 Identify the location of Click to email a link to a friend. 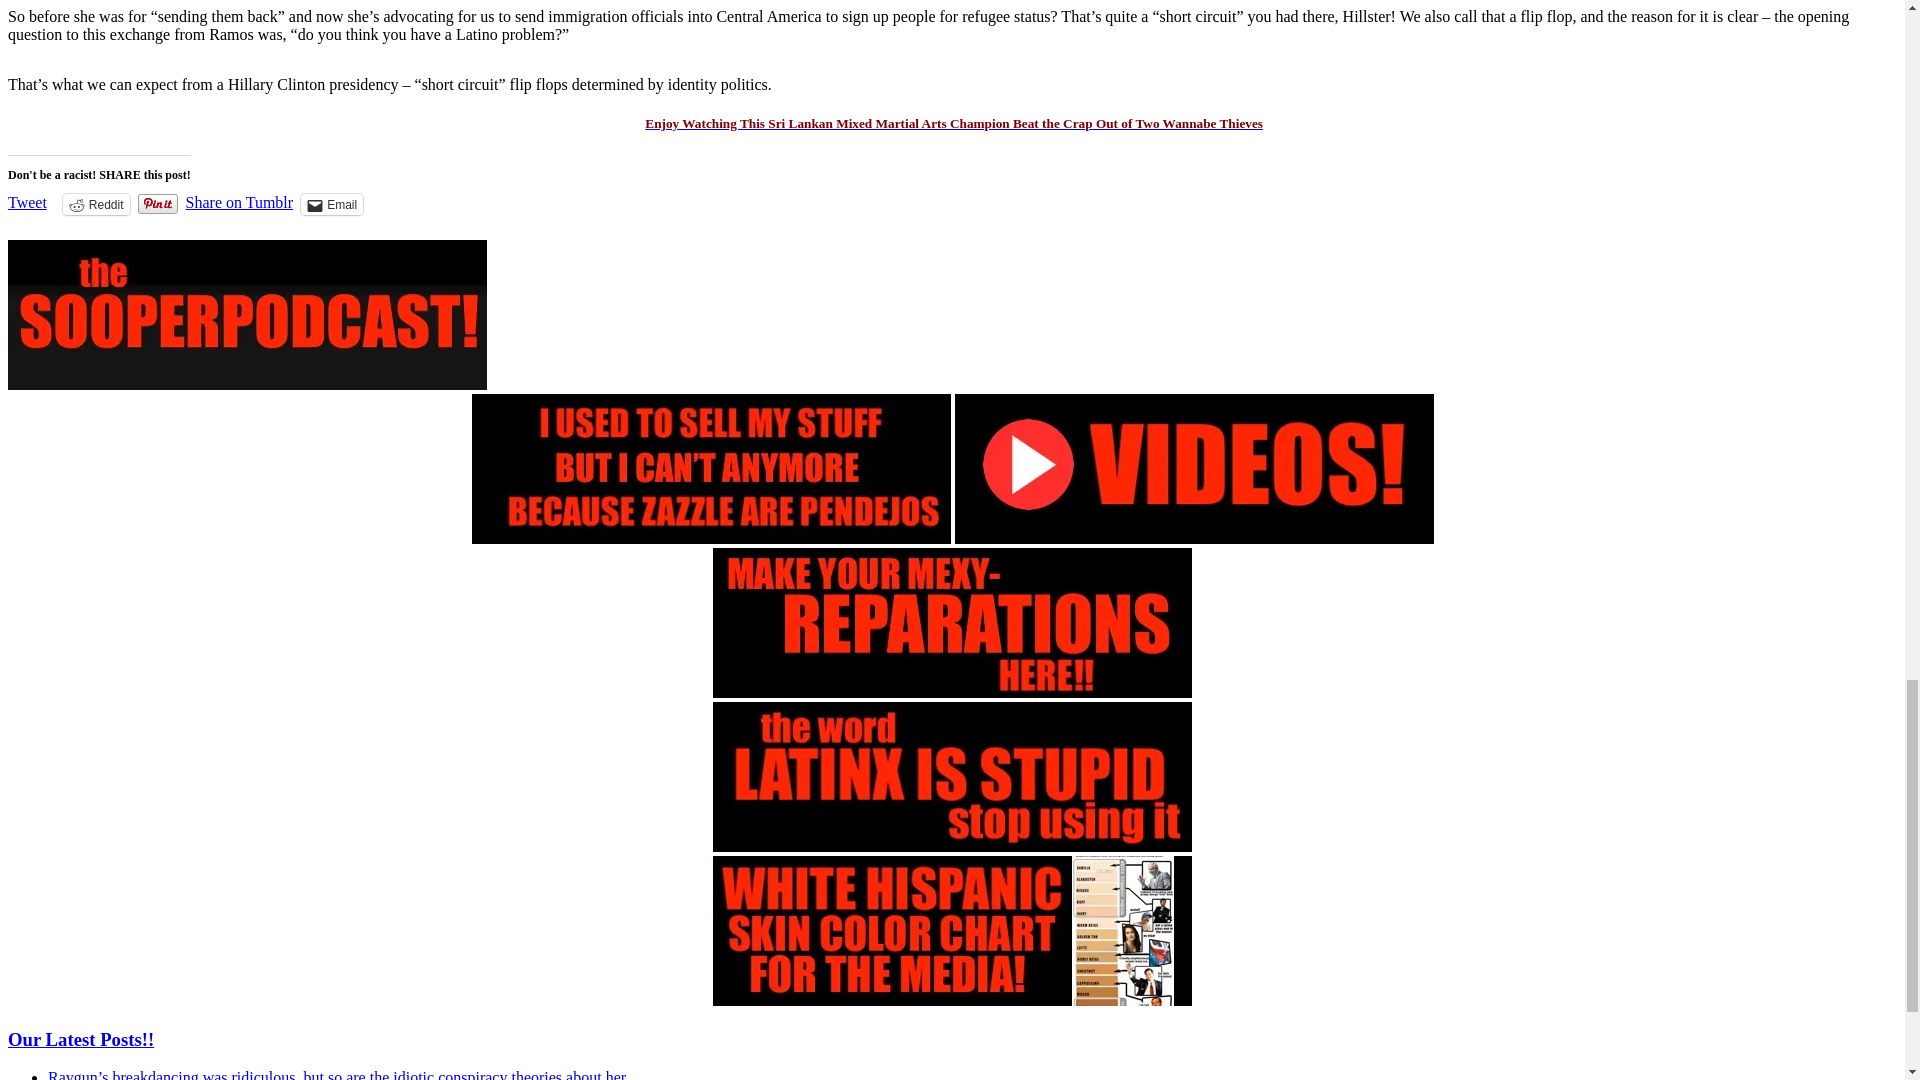
(332, 204).